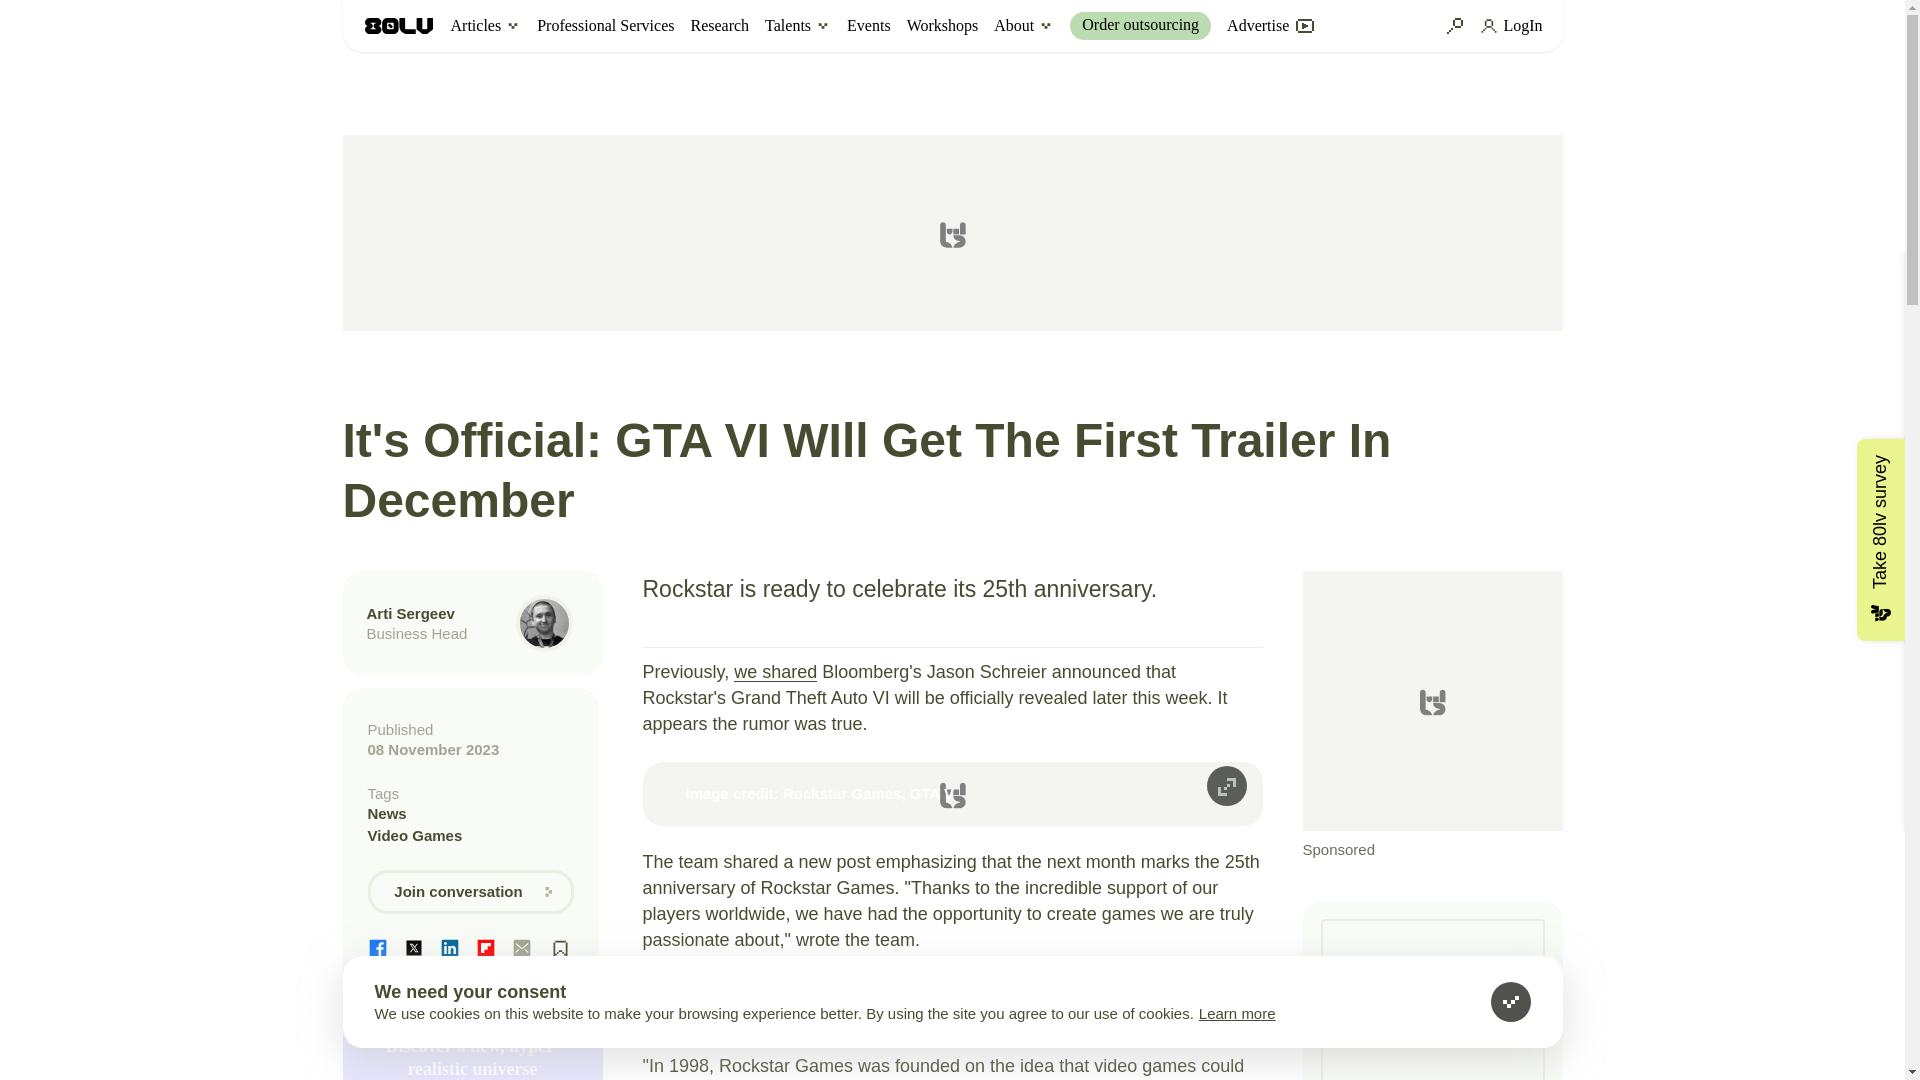 The image size is (1920, 1080). I want to click on News, so click(471, 814).